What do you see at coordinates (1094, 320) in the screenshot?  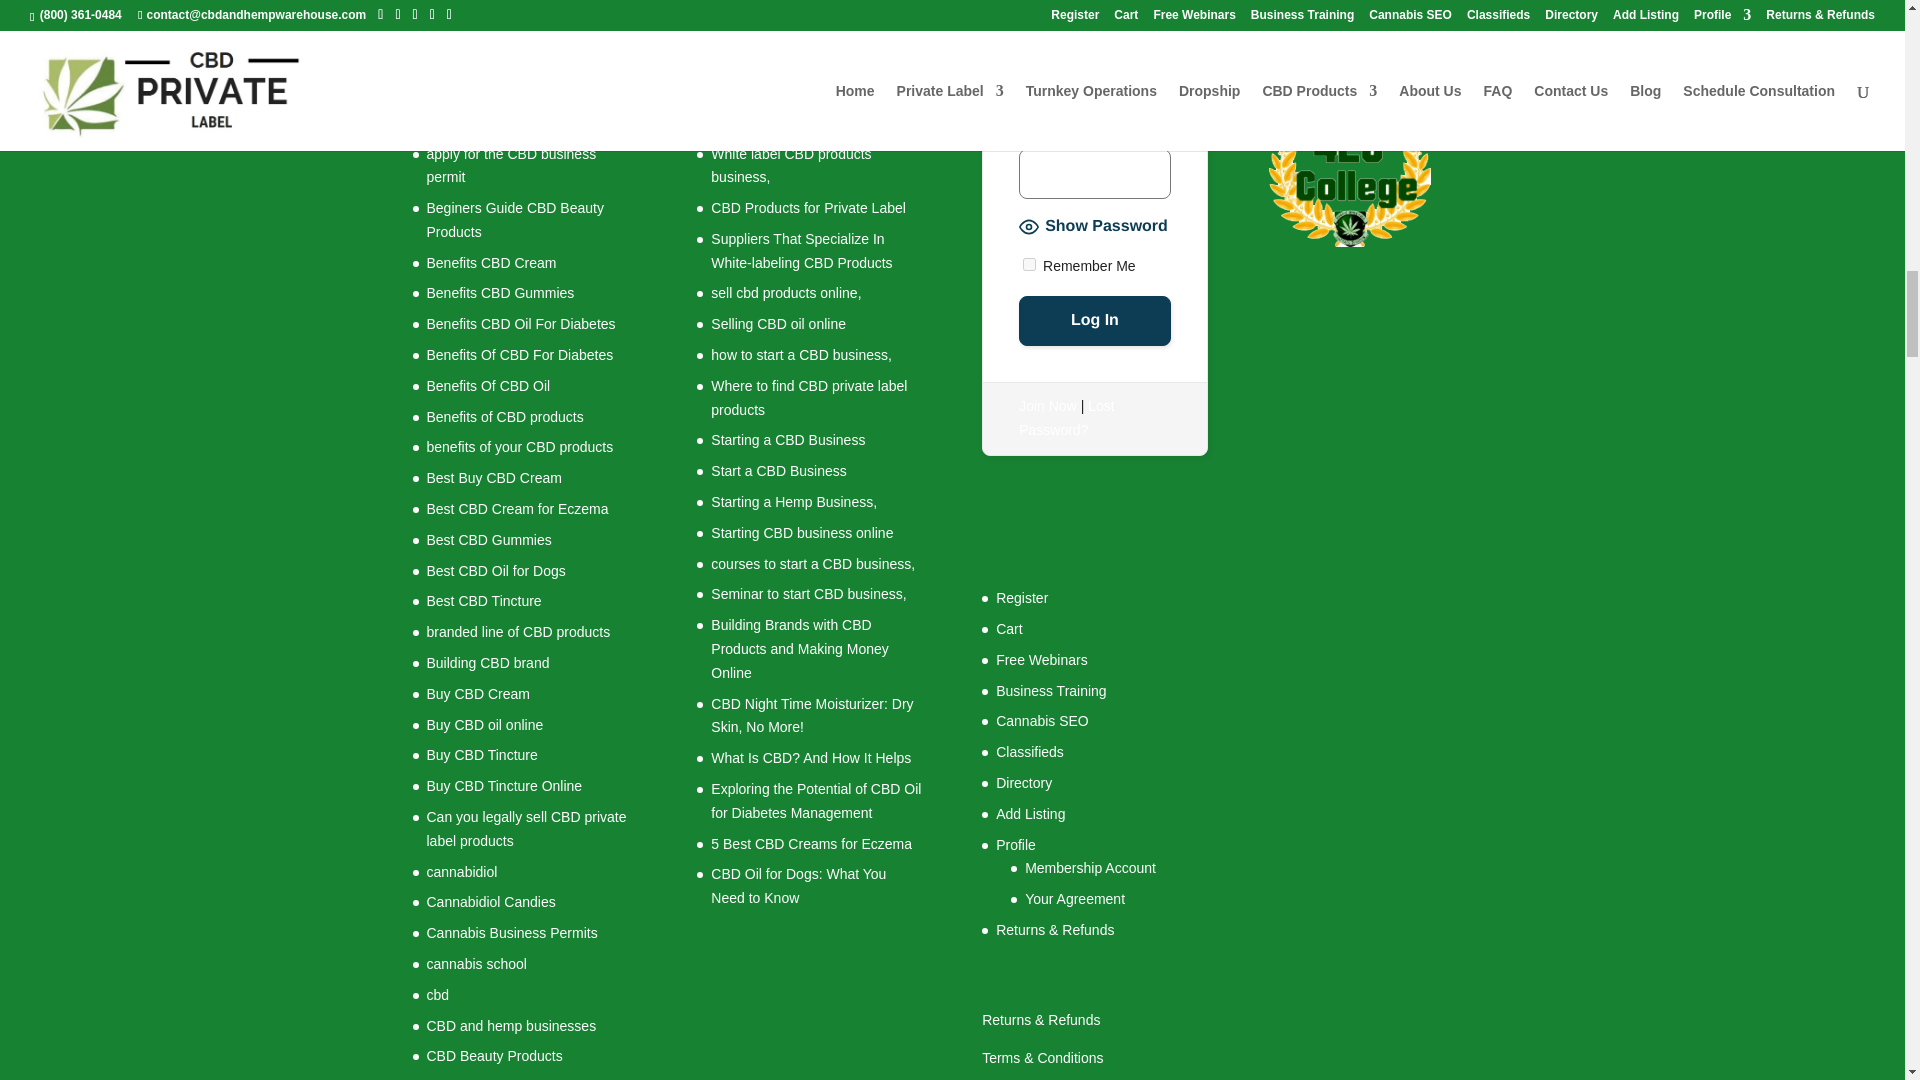 I see `Log In` at bounding box center [1094, 320].